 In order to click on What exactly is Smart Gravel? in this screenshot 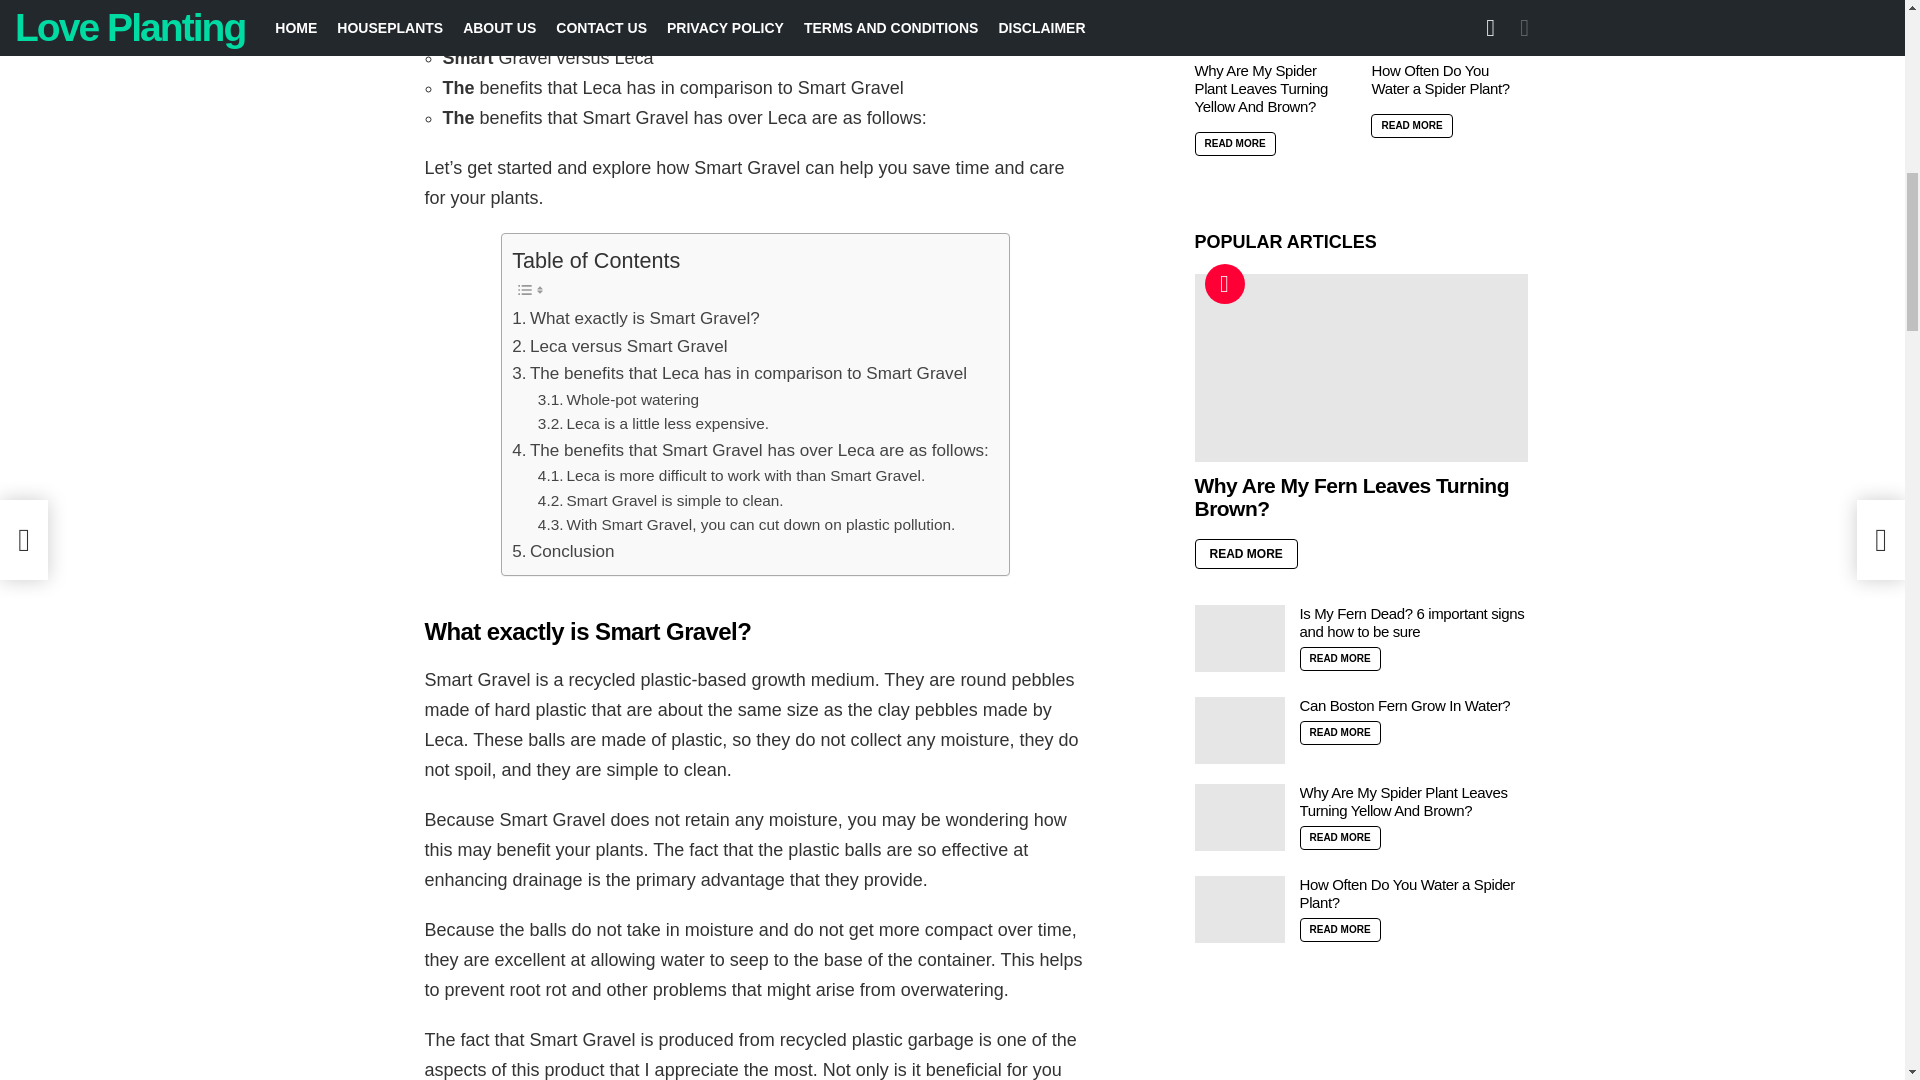, I will do `click(636, 318)`.